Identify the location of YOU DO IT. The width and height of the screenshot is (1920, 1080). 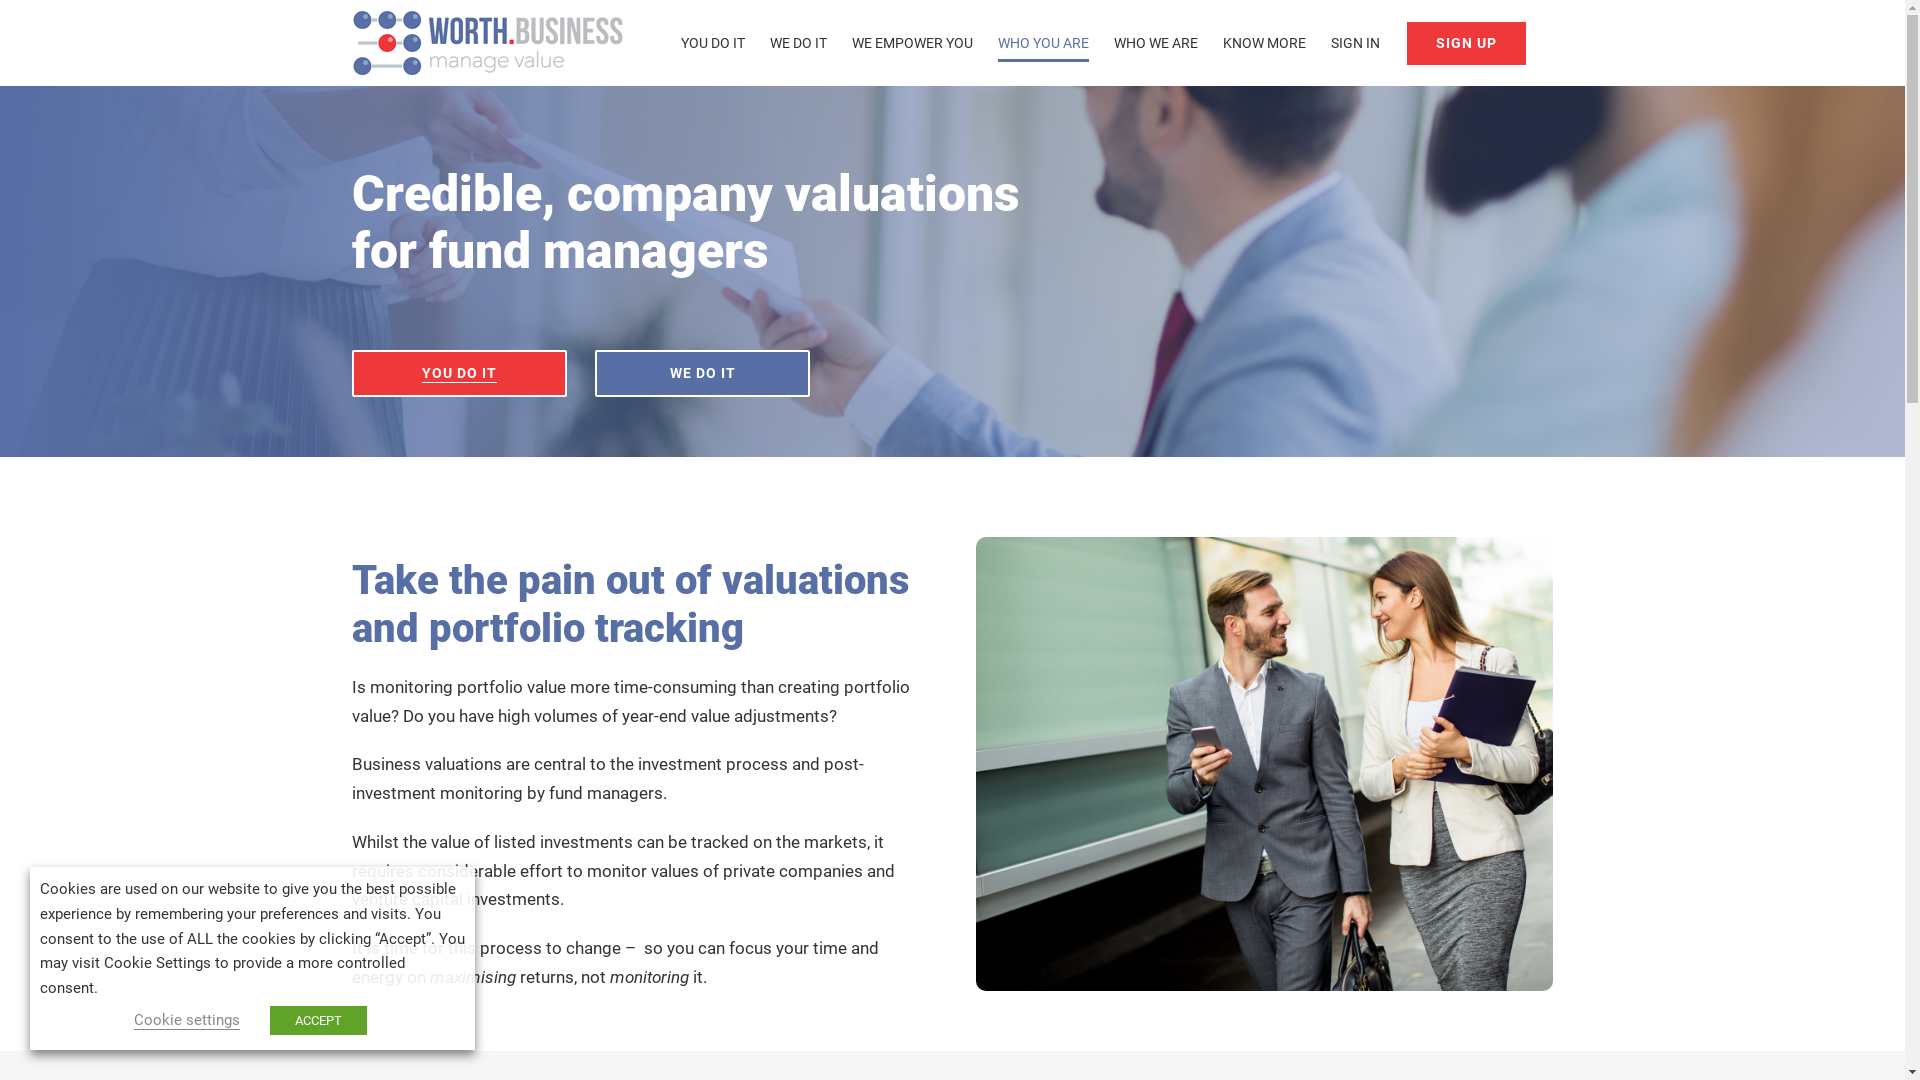
(712, 43).